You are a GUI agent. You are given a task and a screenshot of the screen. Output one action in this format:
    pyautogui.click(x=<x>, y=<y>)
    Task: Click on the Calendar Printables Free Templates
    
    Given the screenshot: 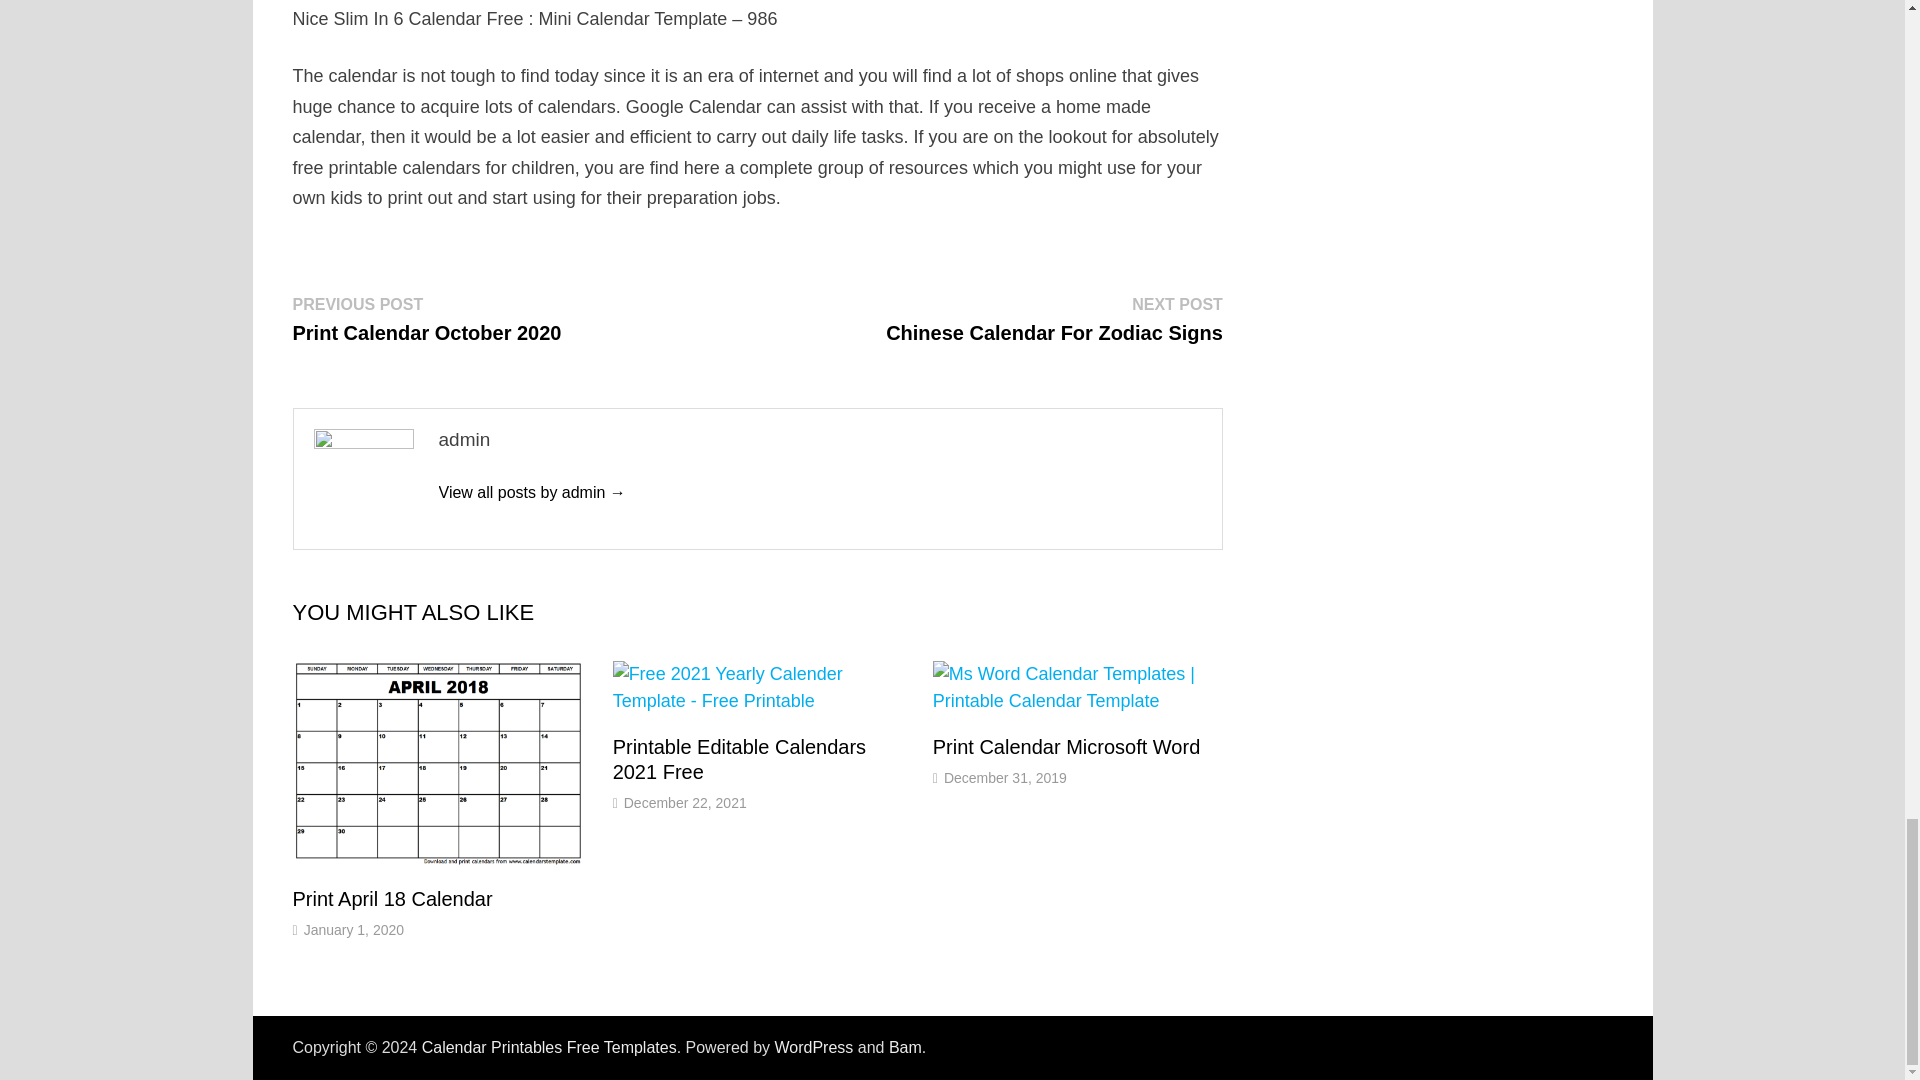 What is the action you would take?
    pyautogui.click(x=426, y=318)
    